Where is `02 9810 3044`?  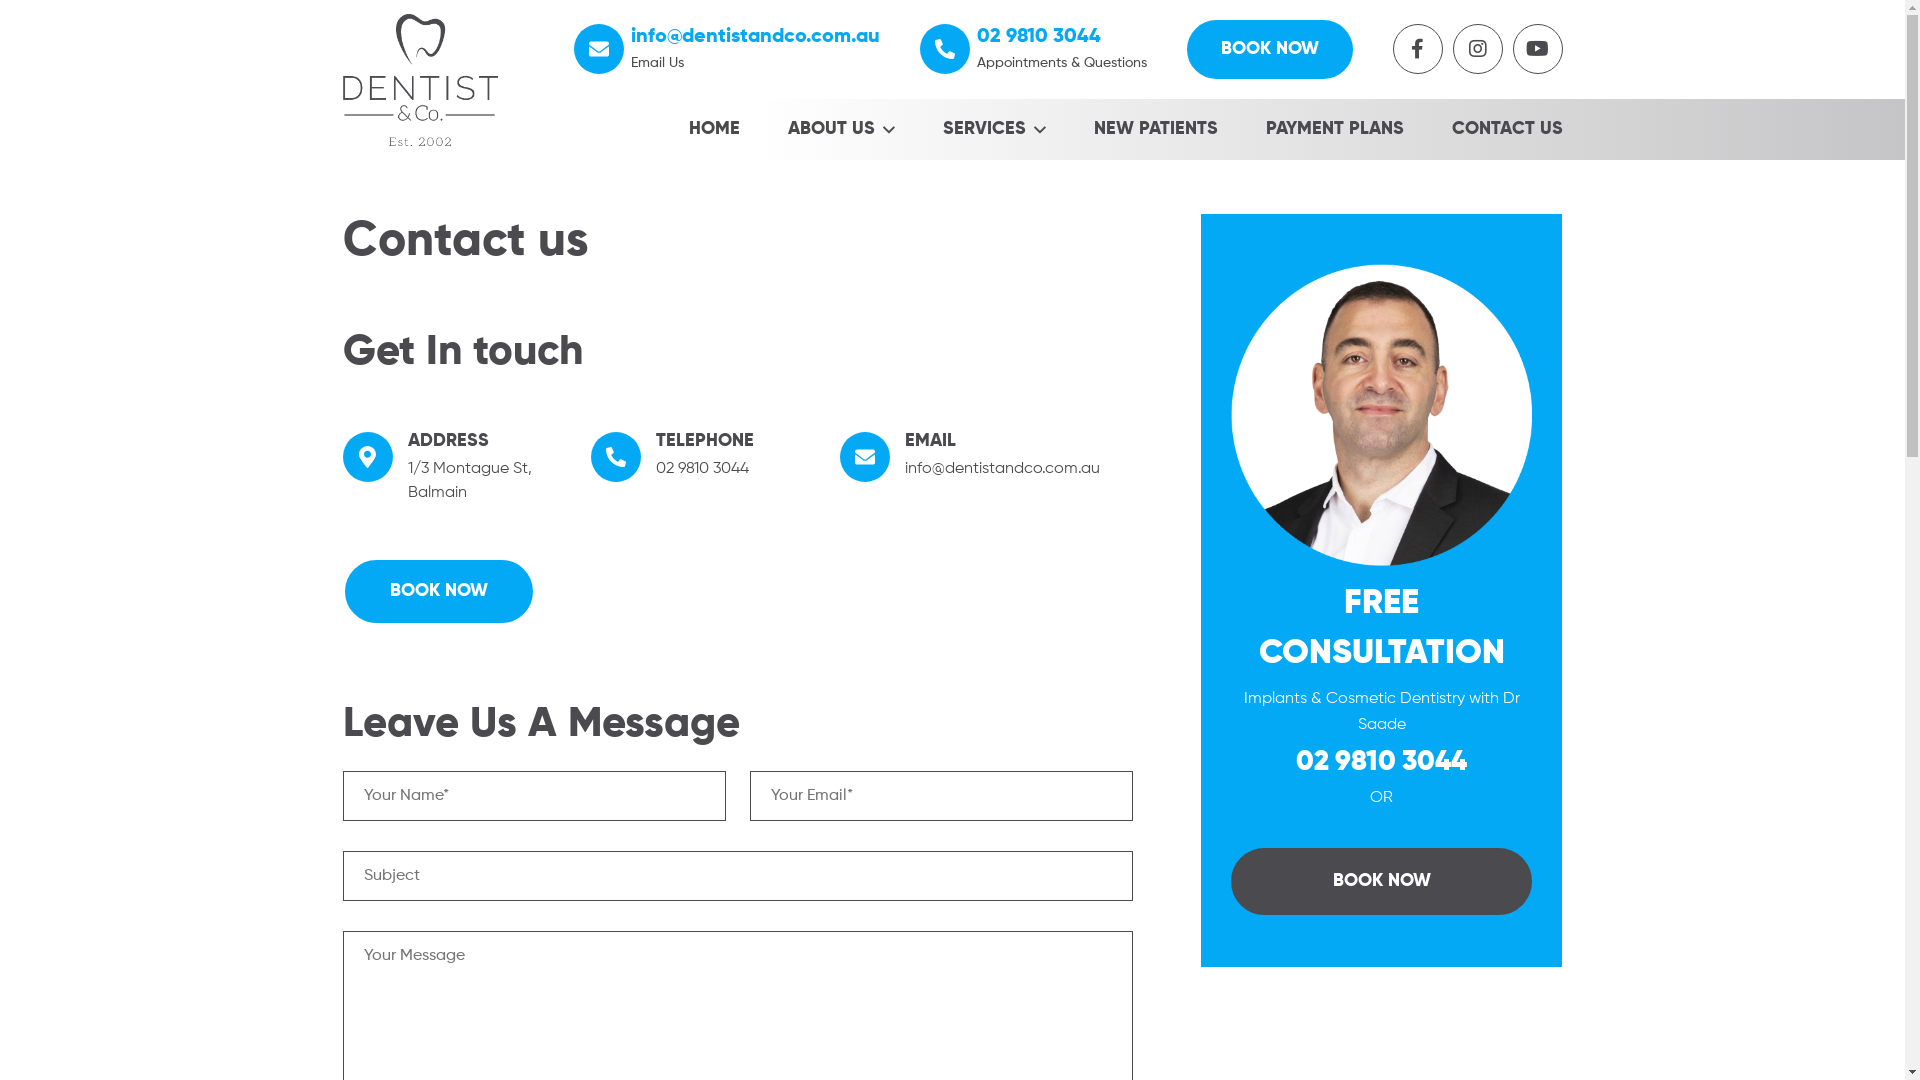 02 9810 3044 is located at coordinates (1038, 37).